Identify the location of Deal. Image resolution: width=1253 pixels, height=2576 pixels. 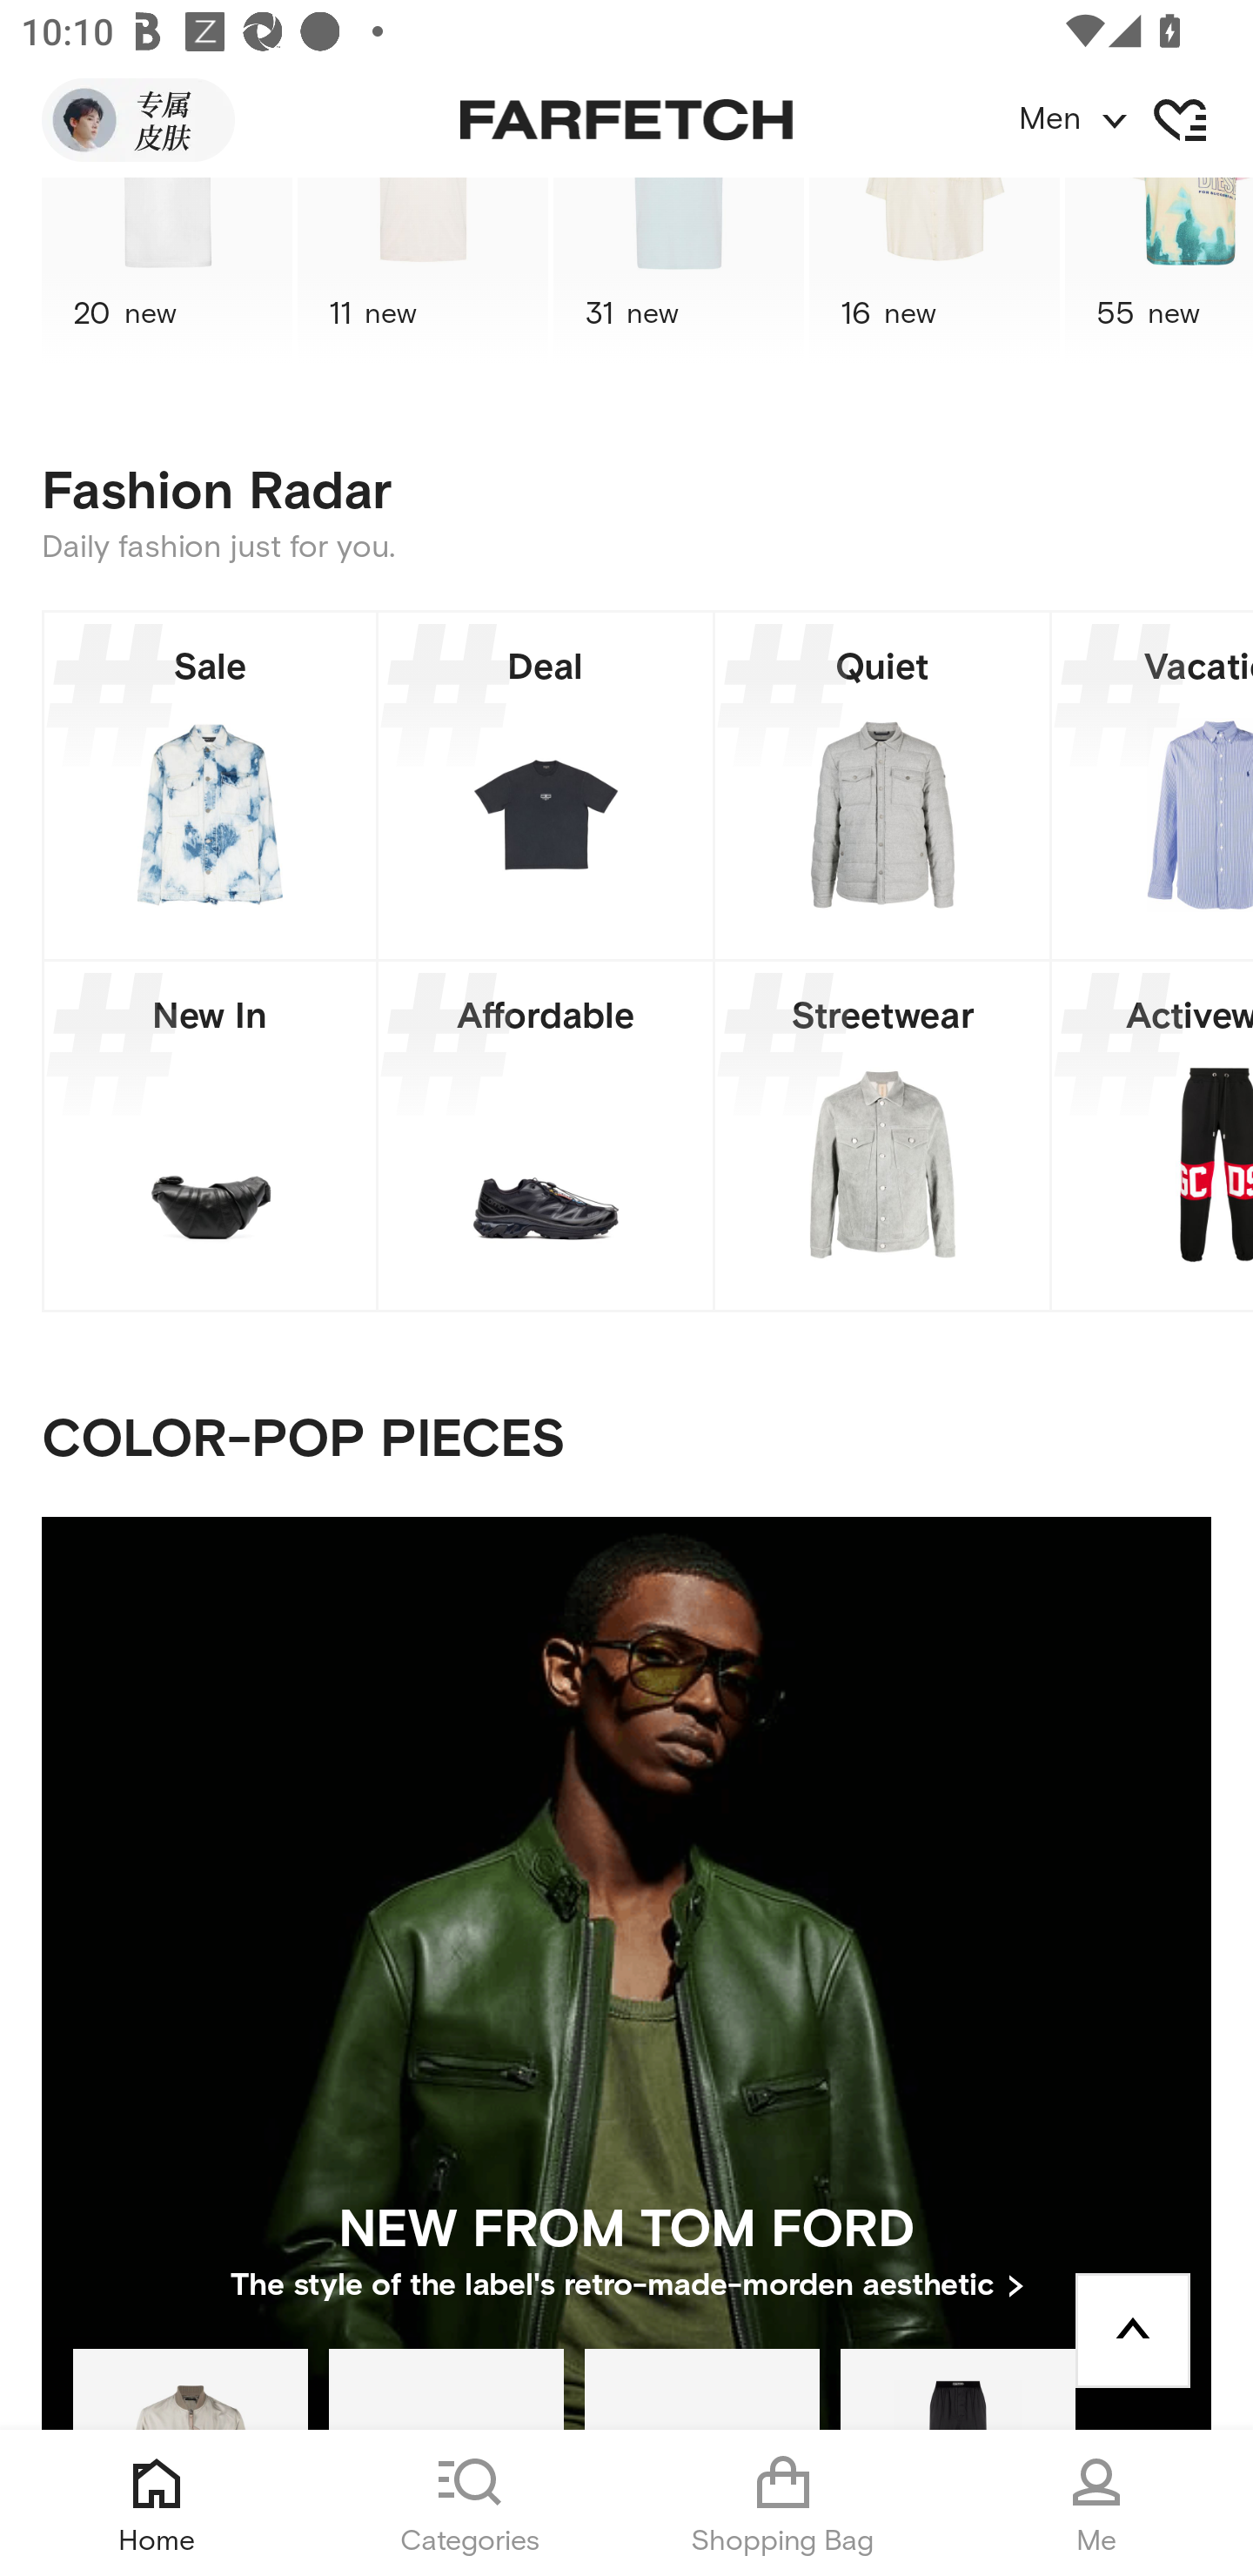
(545, 785).